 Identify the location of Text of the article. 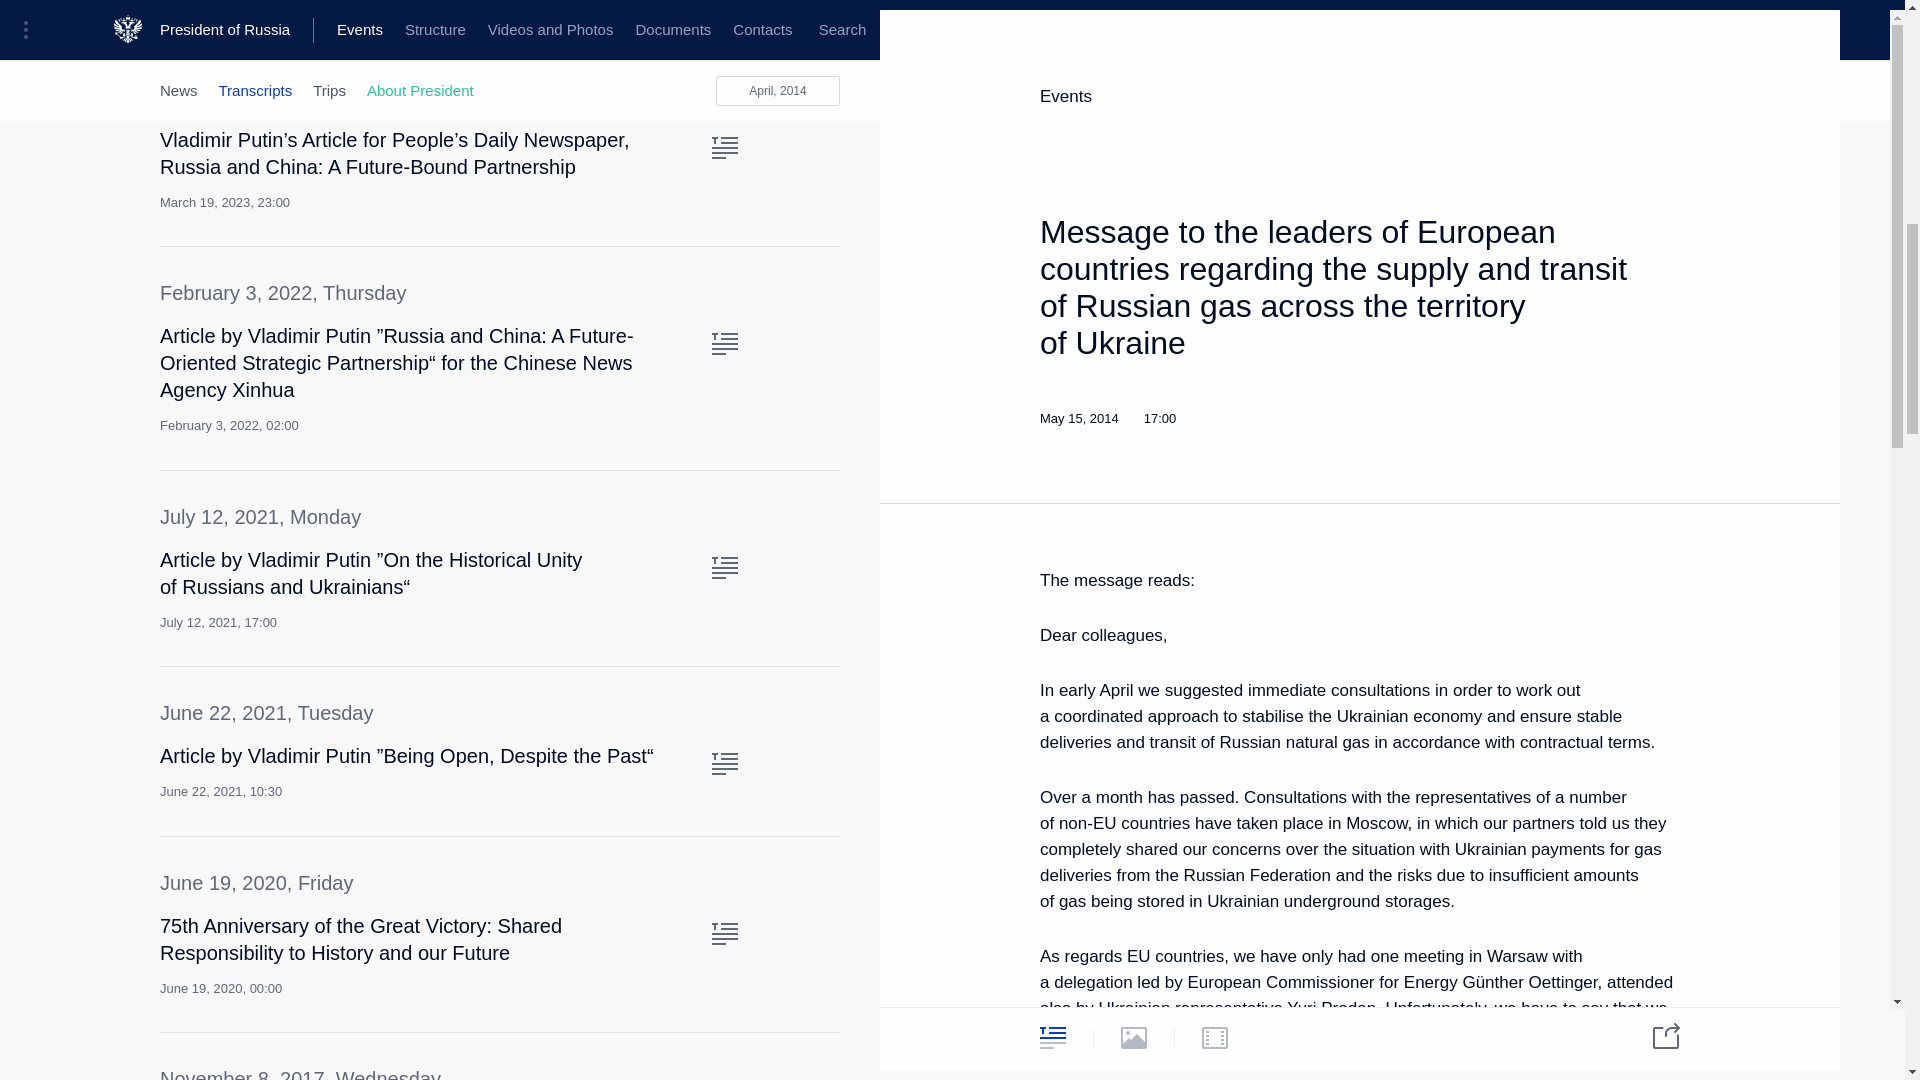
(724, 934).